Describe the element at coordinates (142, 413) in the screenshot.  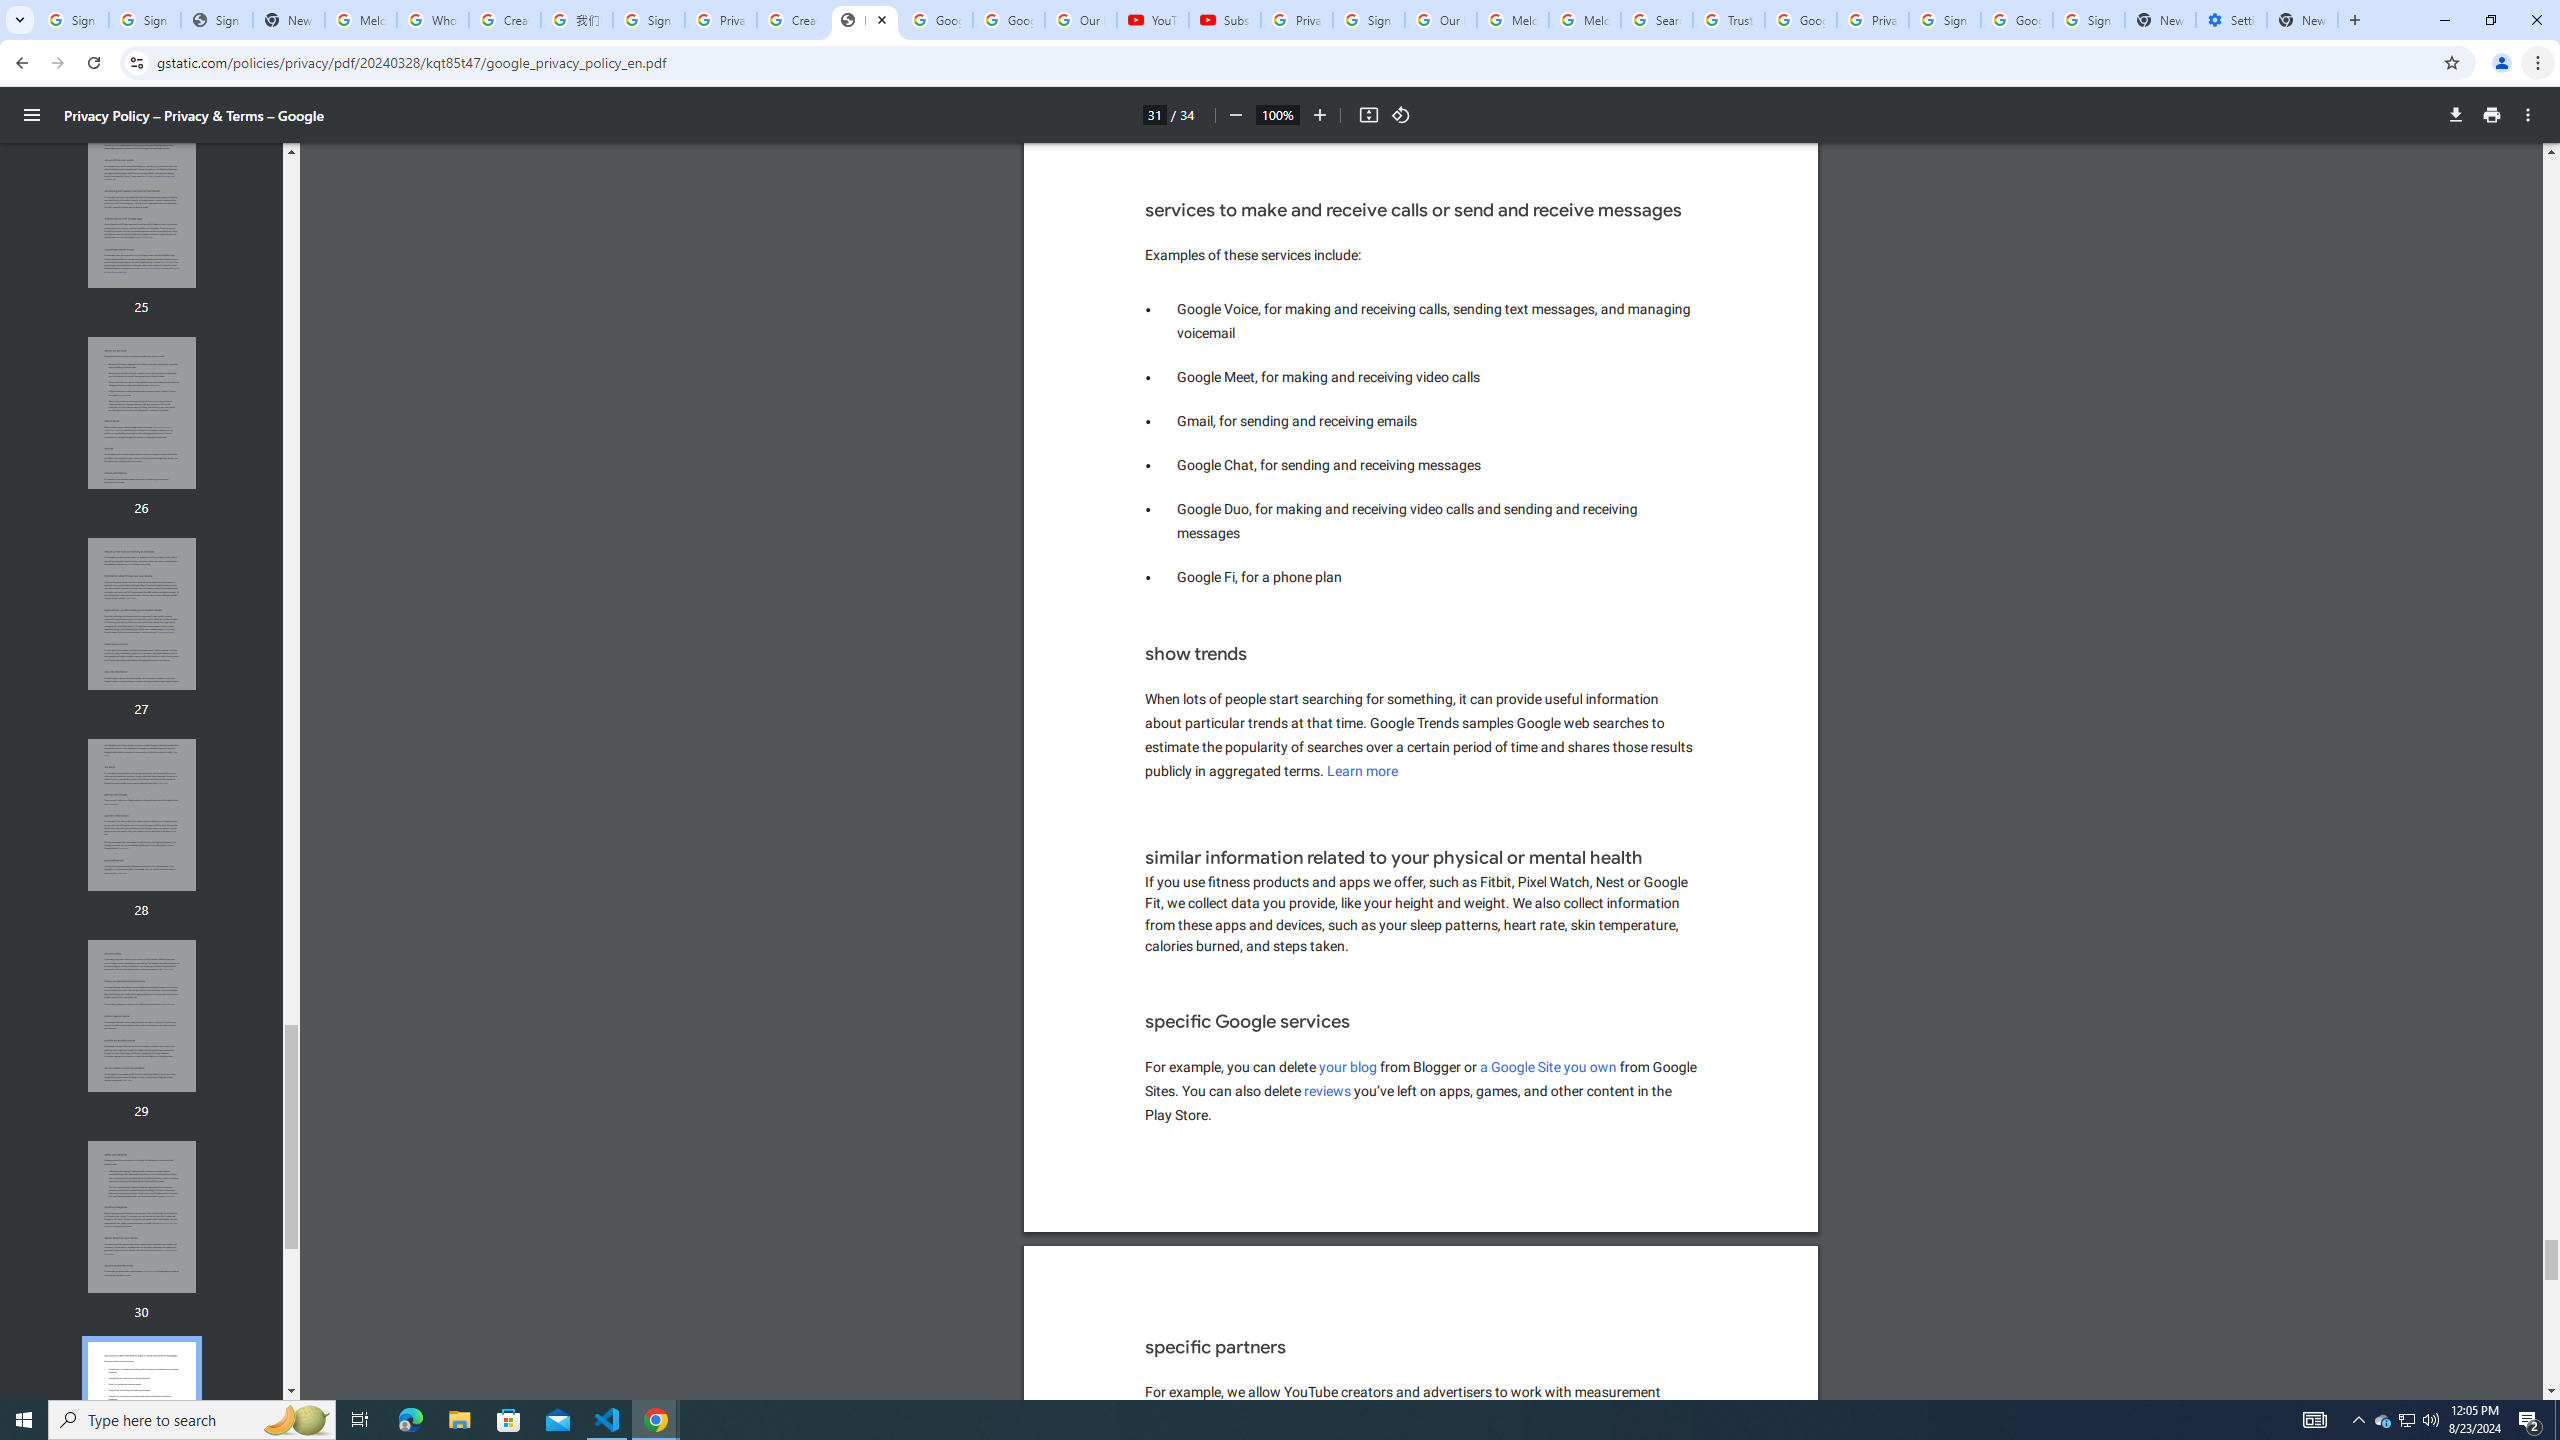
I see `Thumbnail for page 26` at that location.